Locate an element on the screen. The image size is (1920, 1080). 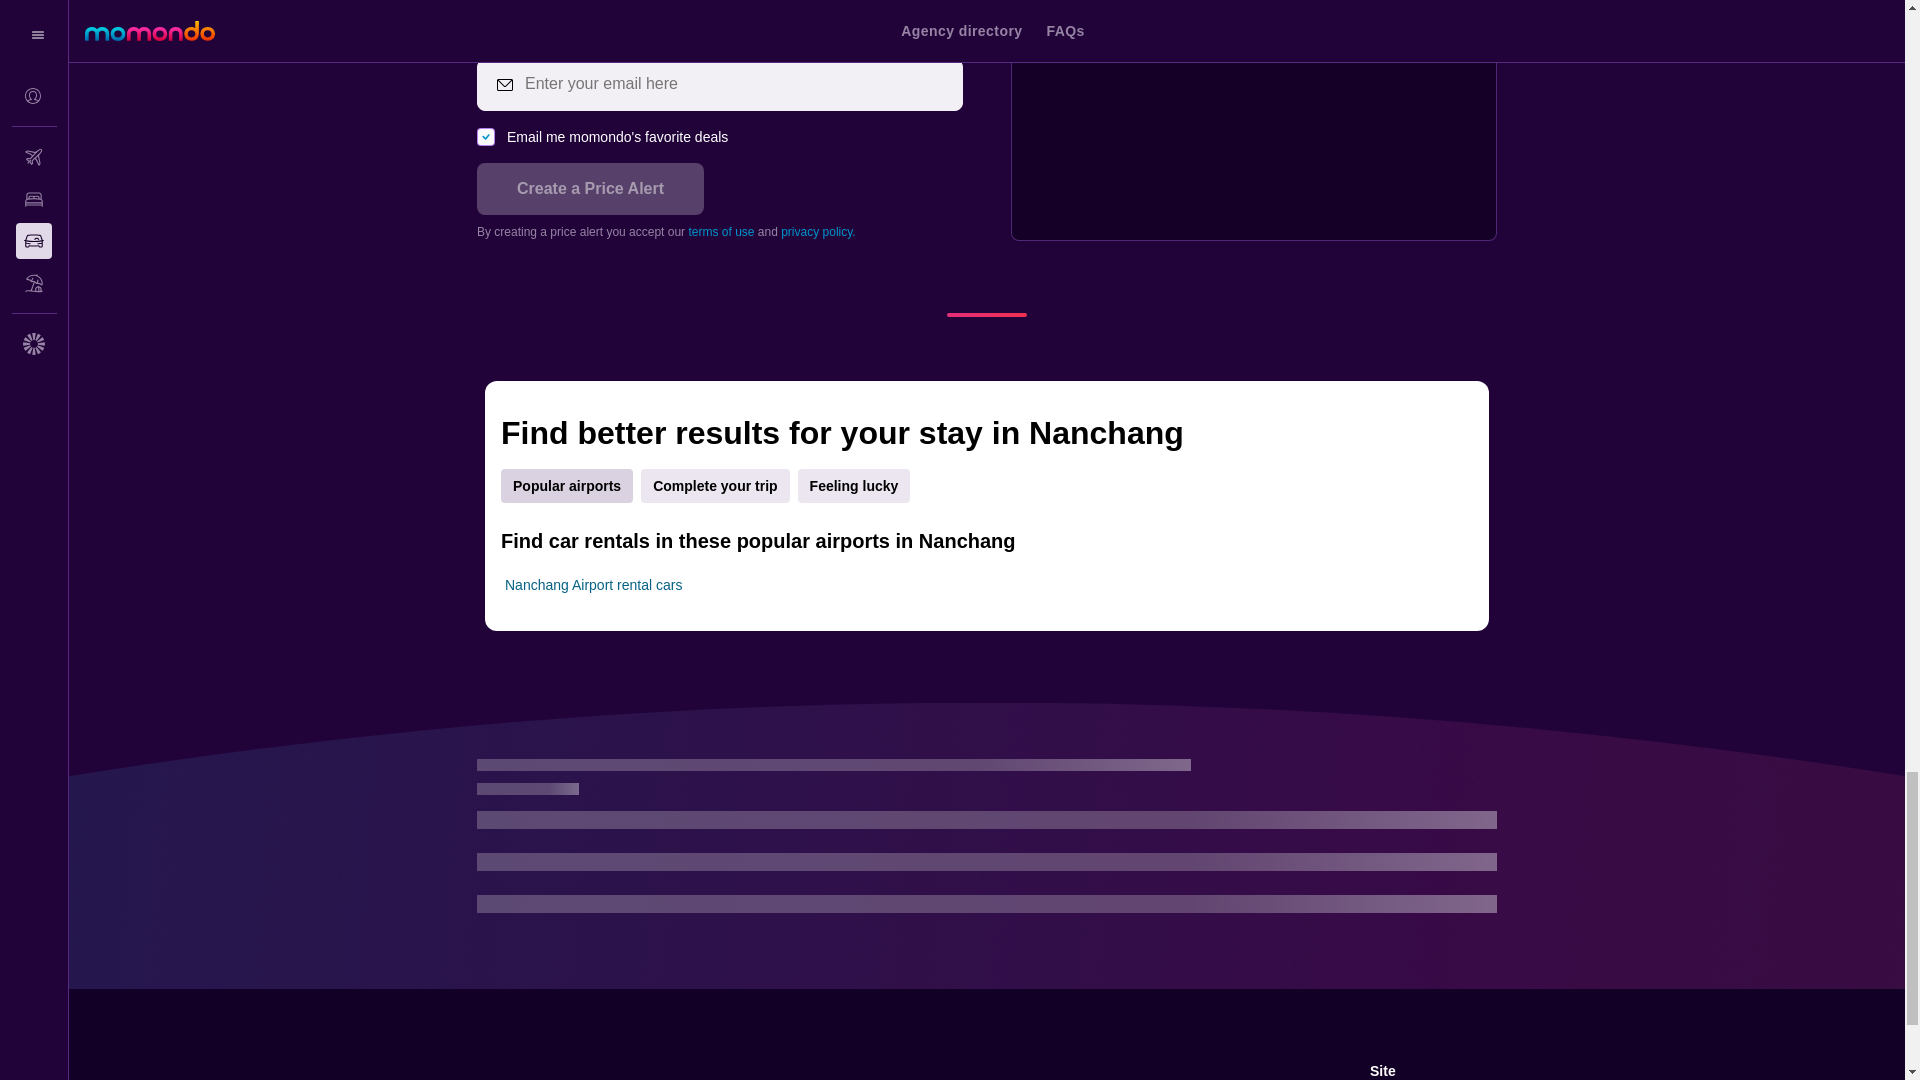
terms of use is located at coordinates (720, 231).